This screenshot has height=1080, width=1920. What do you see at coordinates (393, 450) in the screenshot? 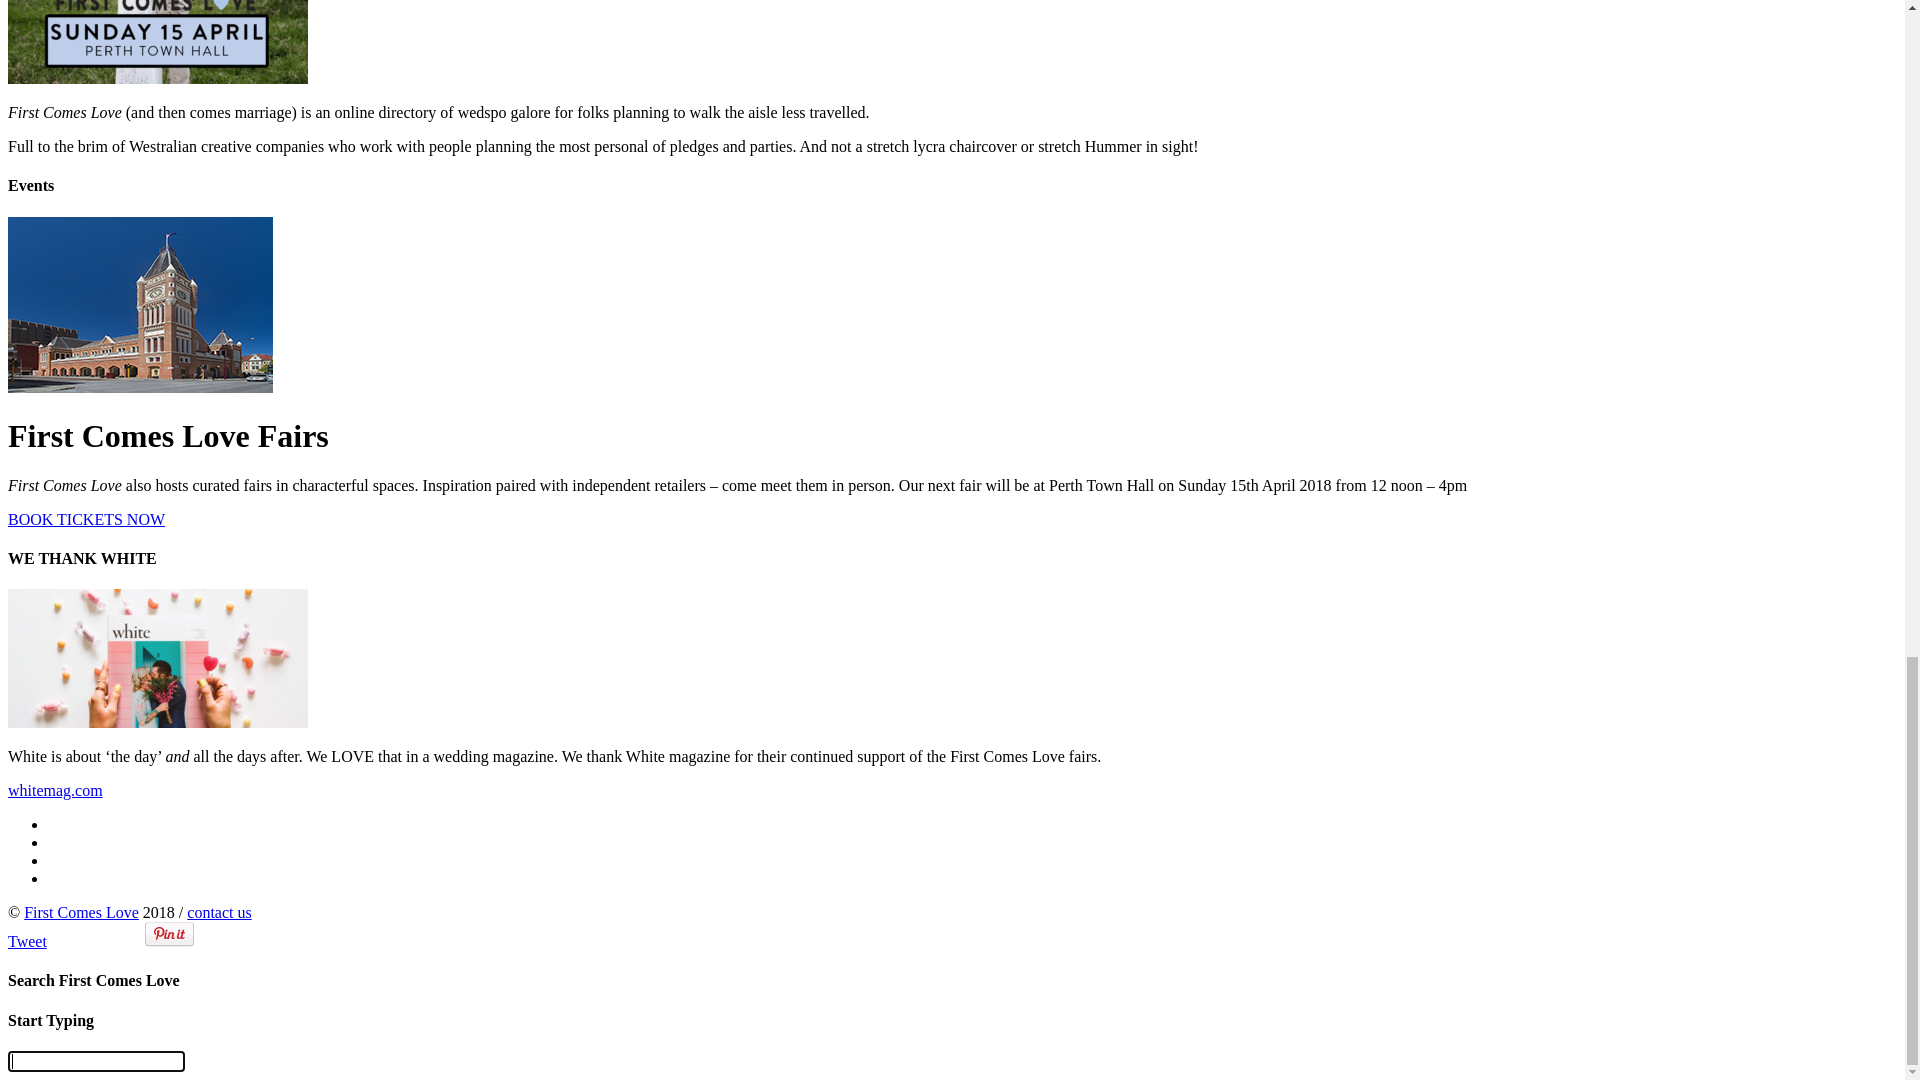
I see `First Comes Love` at bounding box center [393, 450].